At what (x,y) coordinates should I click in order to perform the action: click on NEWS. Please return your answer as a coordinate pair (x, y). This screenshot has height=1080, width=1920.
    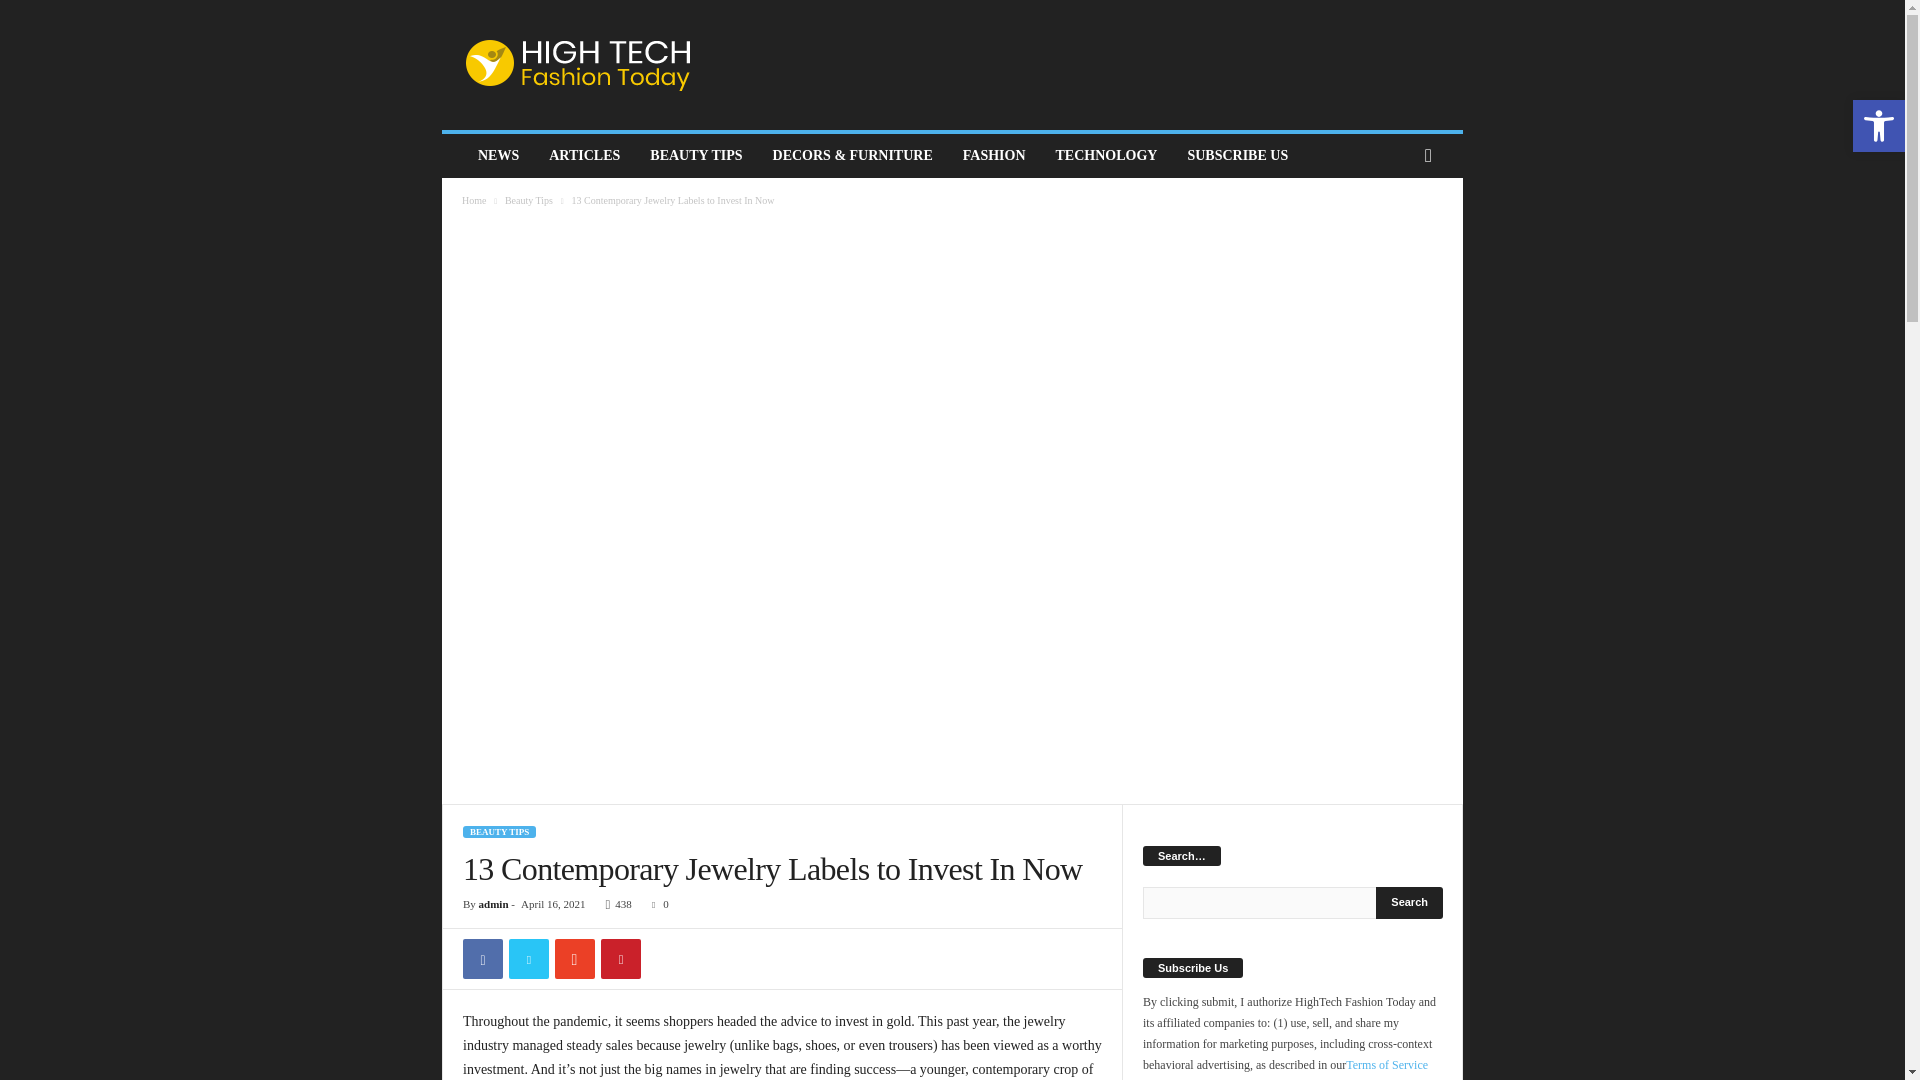
    Looking at the image, I should click on (498, 156).